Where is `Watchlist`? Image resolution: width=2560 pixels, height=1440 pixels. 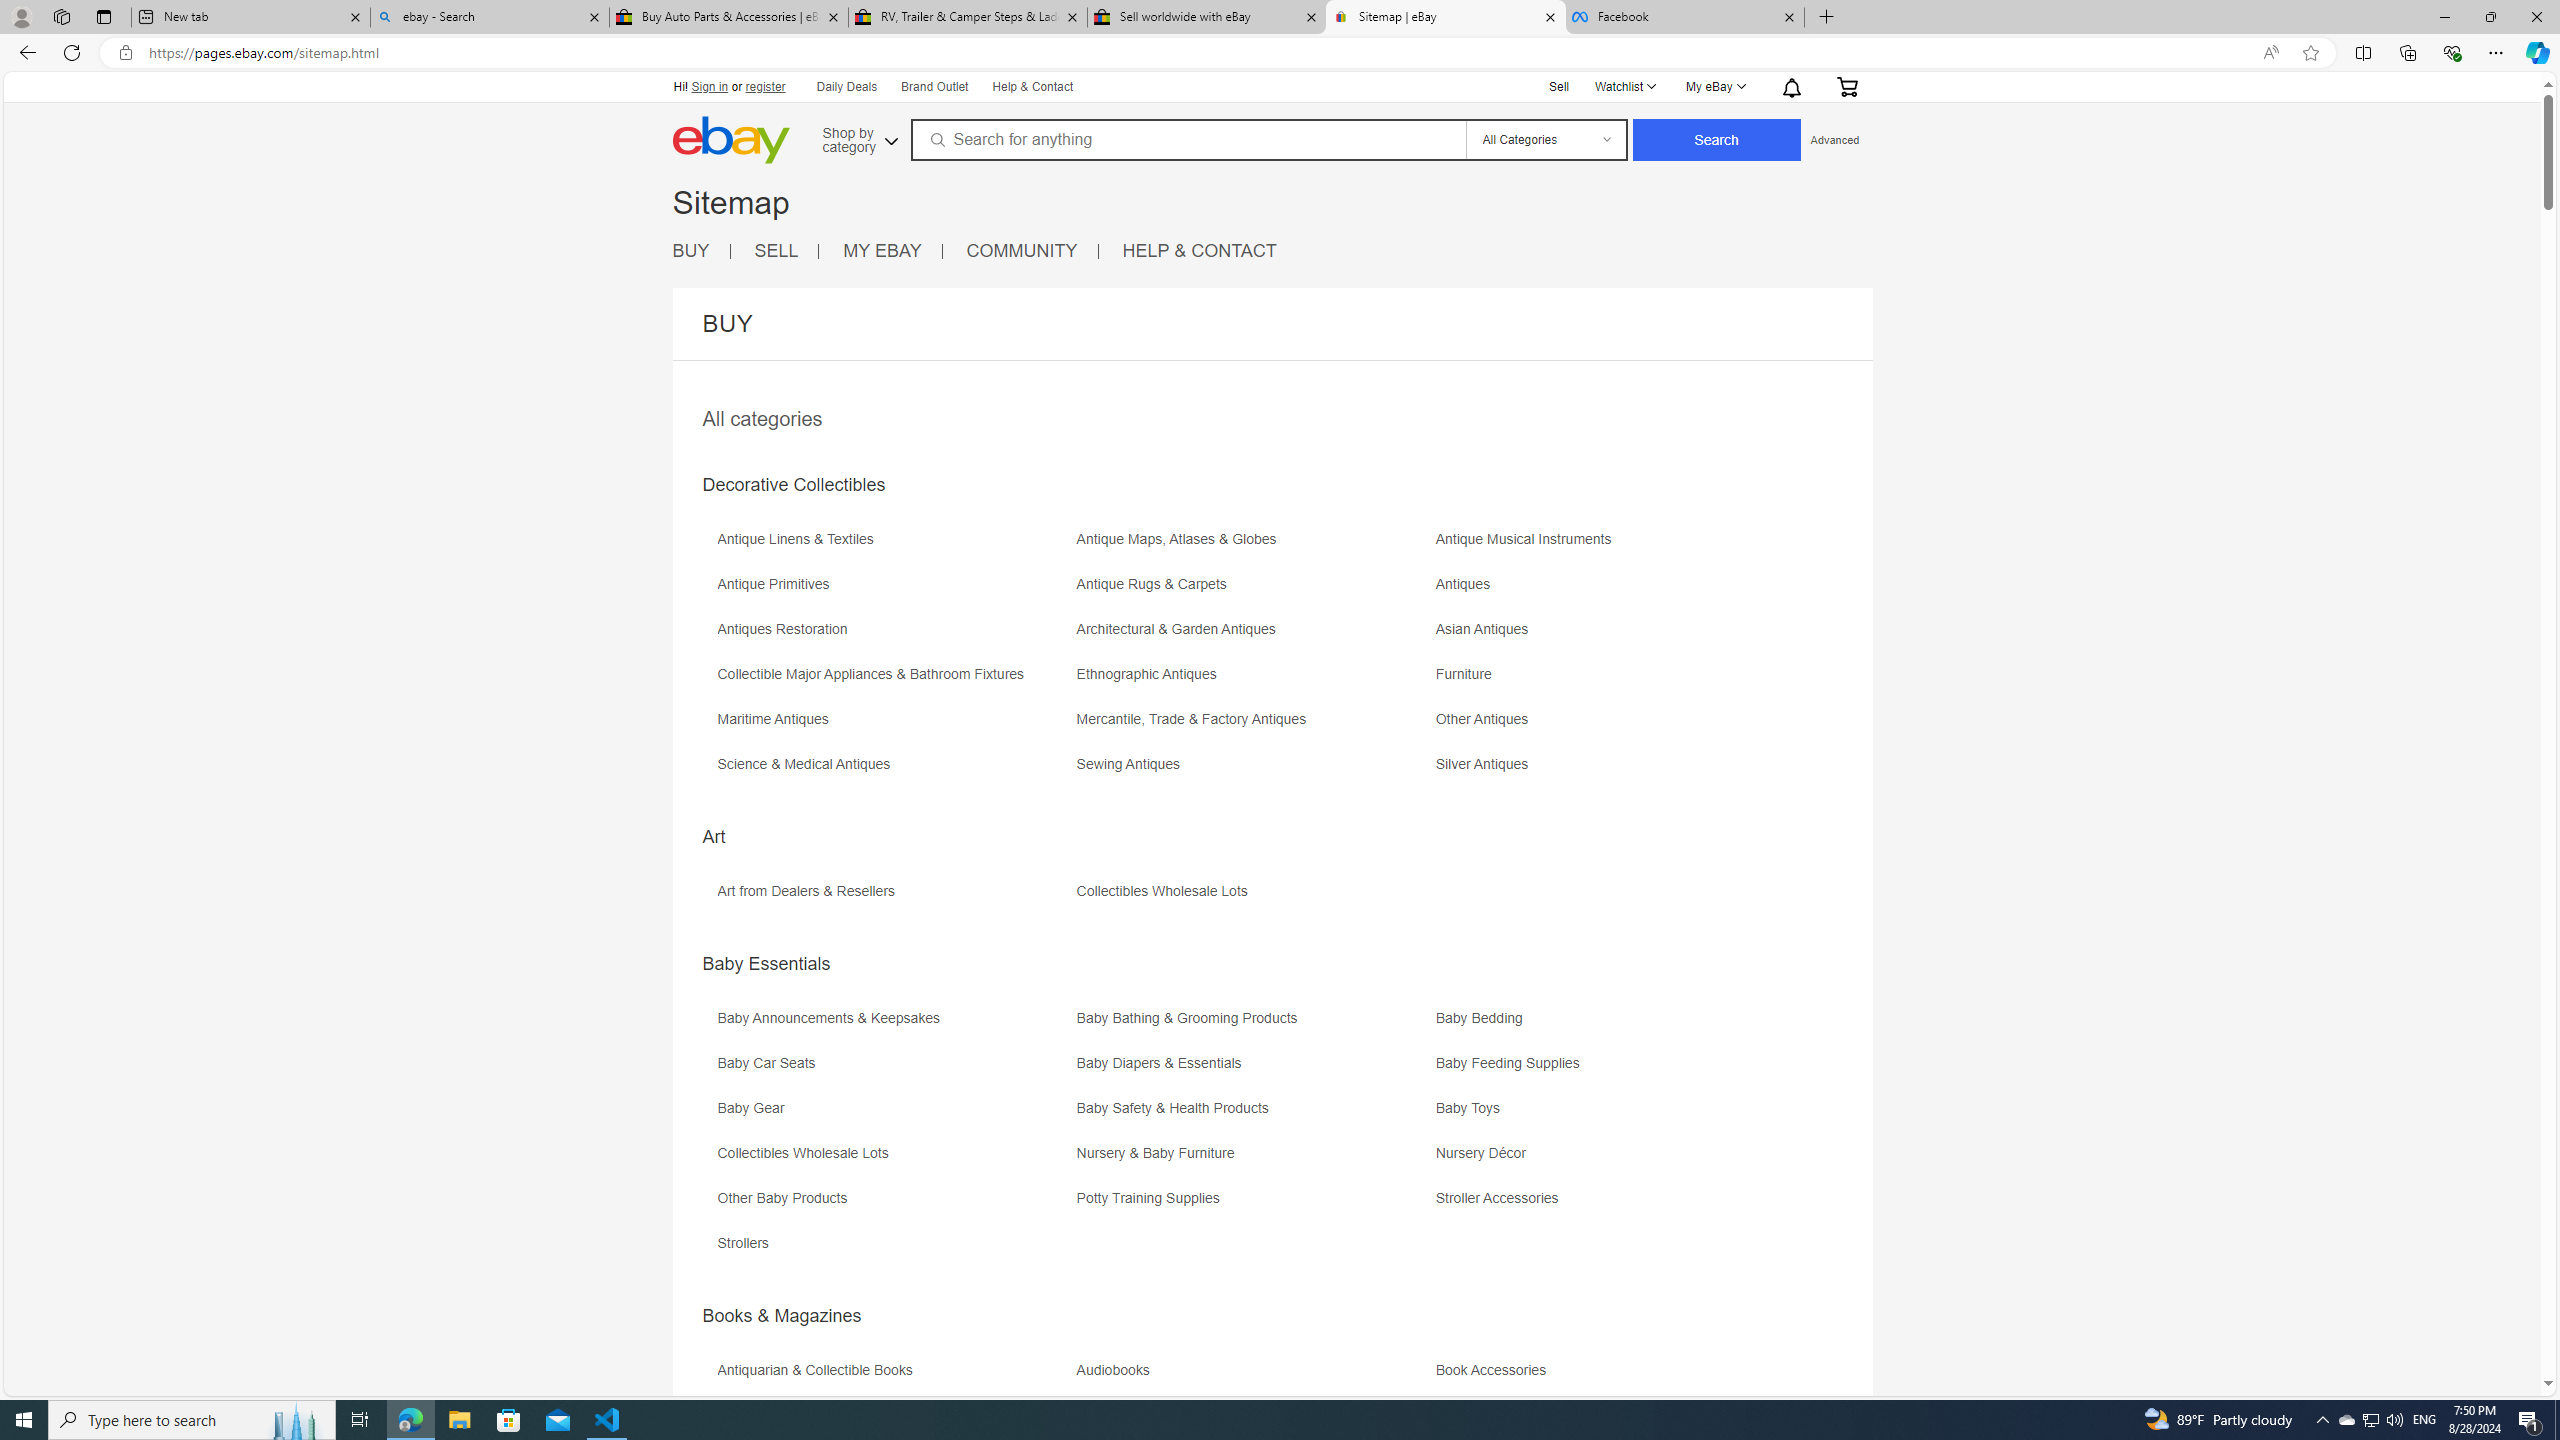 Watchlist is located at coordinates (1624, 86).